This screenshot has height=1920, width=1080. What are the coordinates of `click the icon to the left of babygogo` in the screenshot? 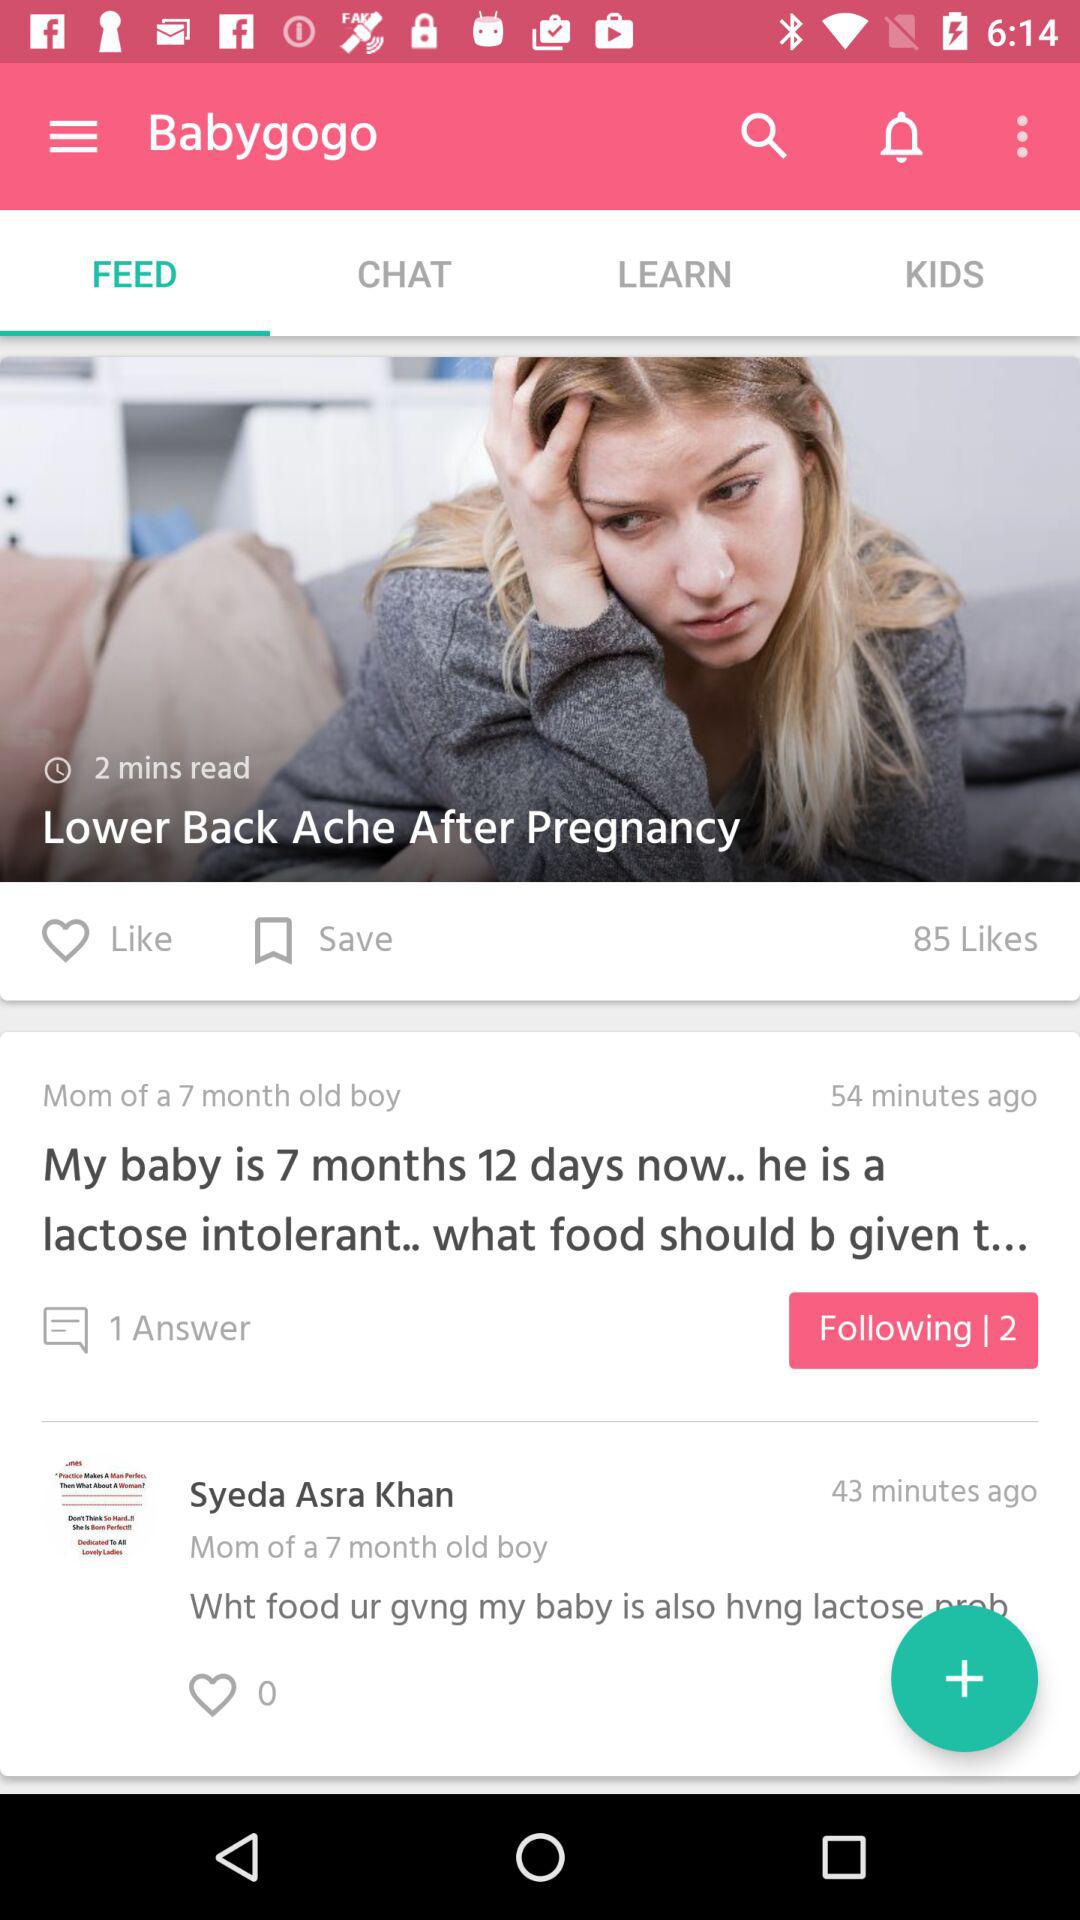 It's located at (73, 136).